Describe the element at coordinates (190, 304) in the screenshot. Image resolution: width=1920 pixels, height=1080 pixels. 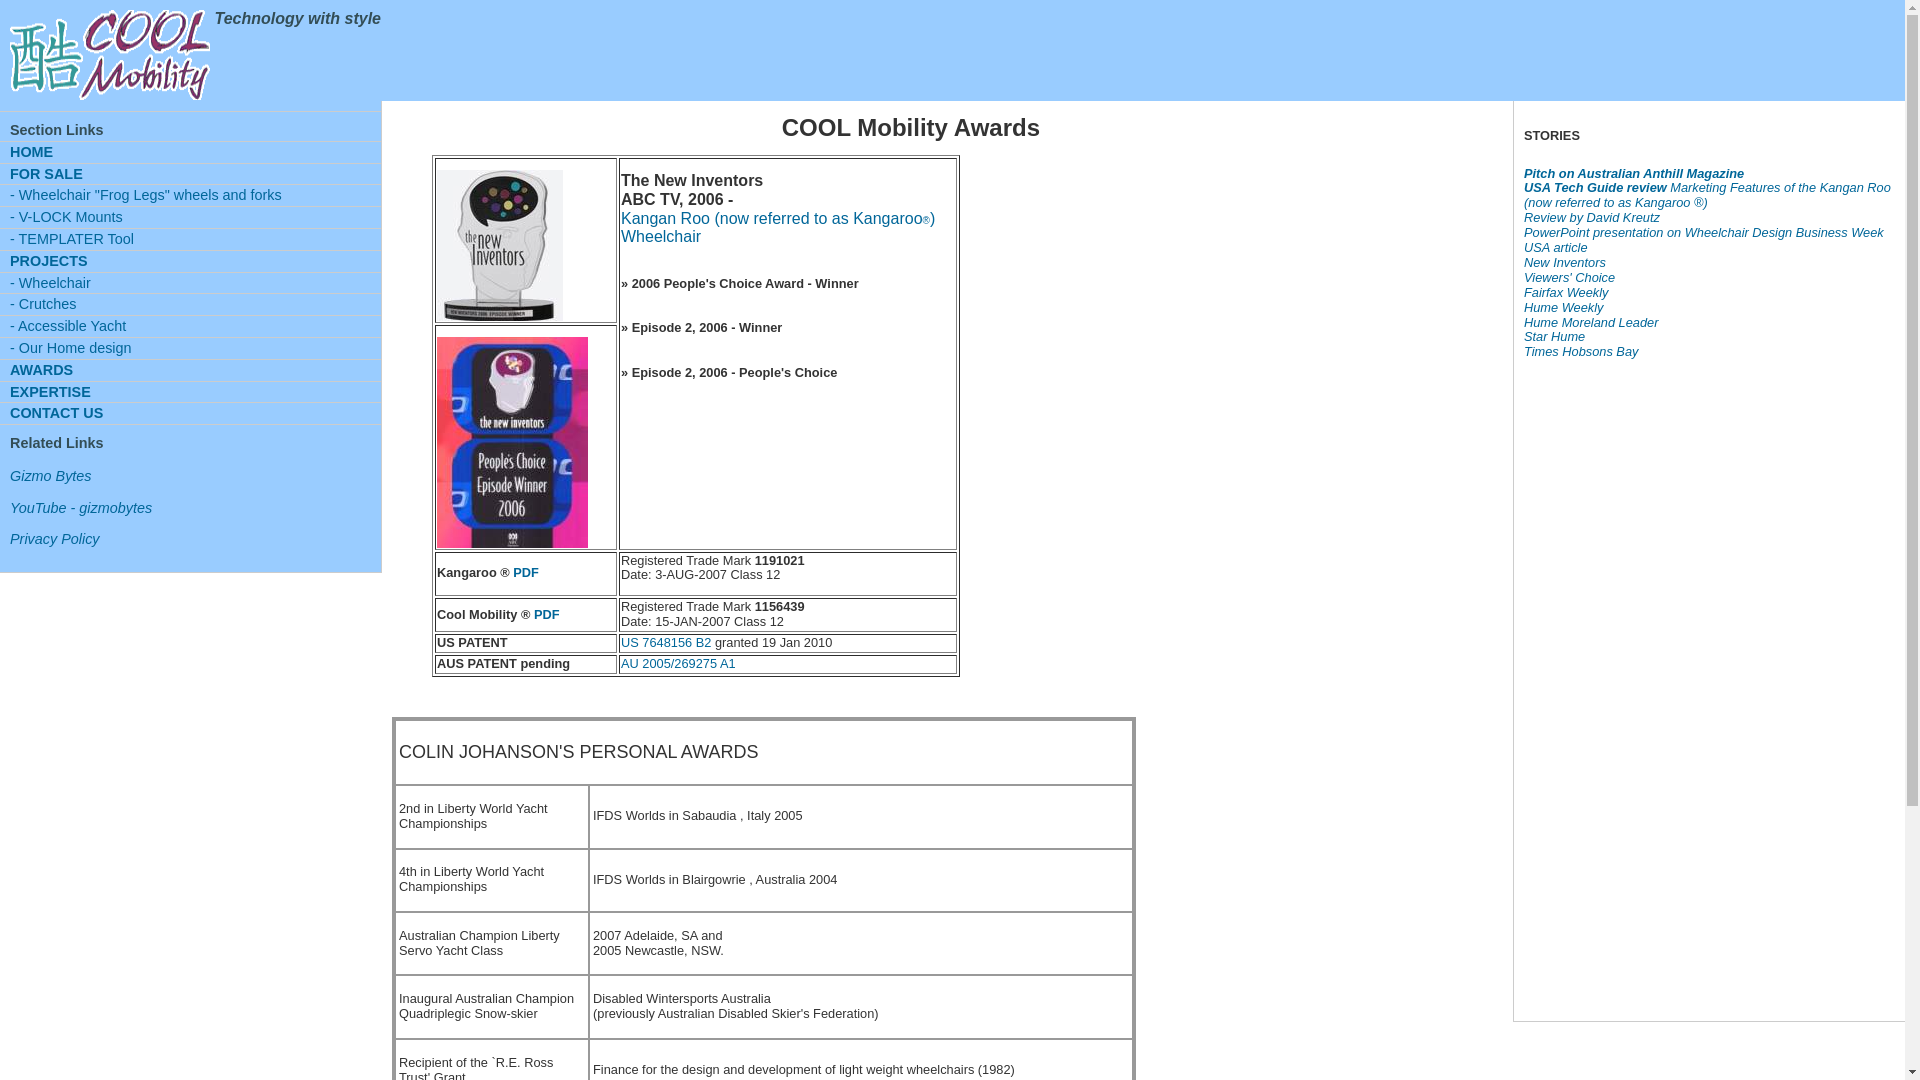
I see `- Crutches` at that location.